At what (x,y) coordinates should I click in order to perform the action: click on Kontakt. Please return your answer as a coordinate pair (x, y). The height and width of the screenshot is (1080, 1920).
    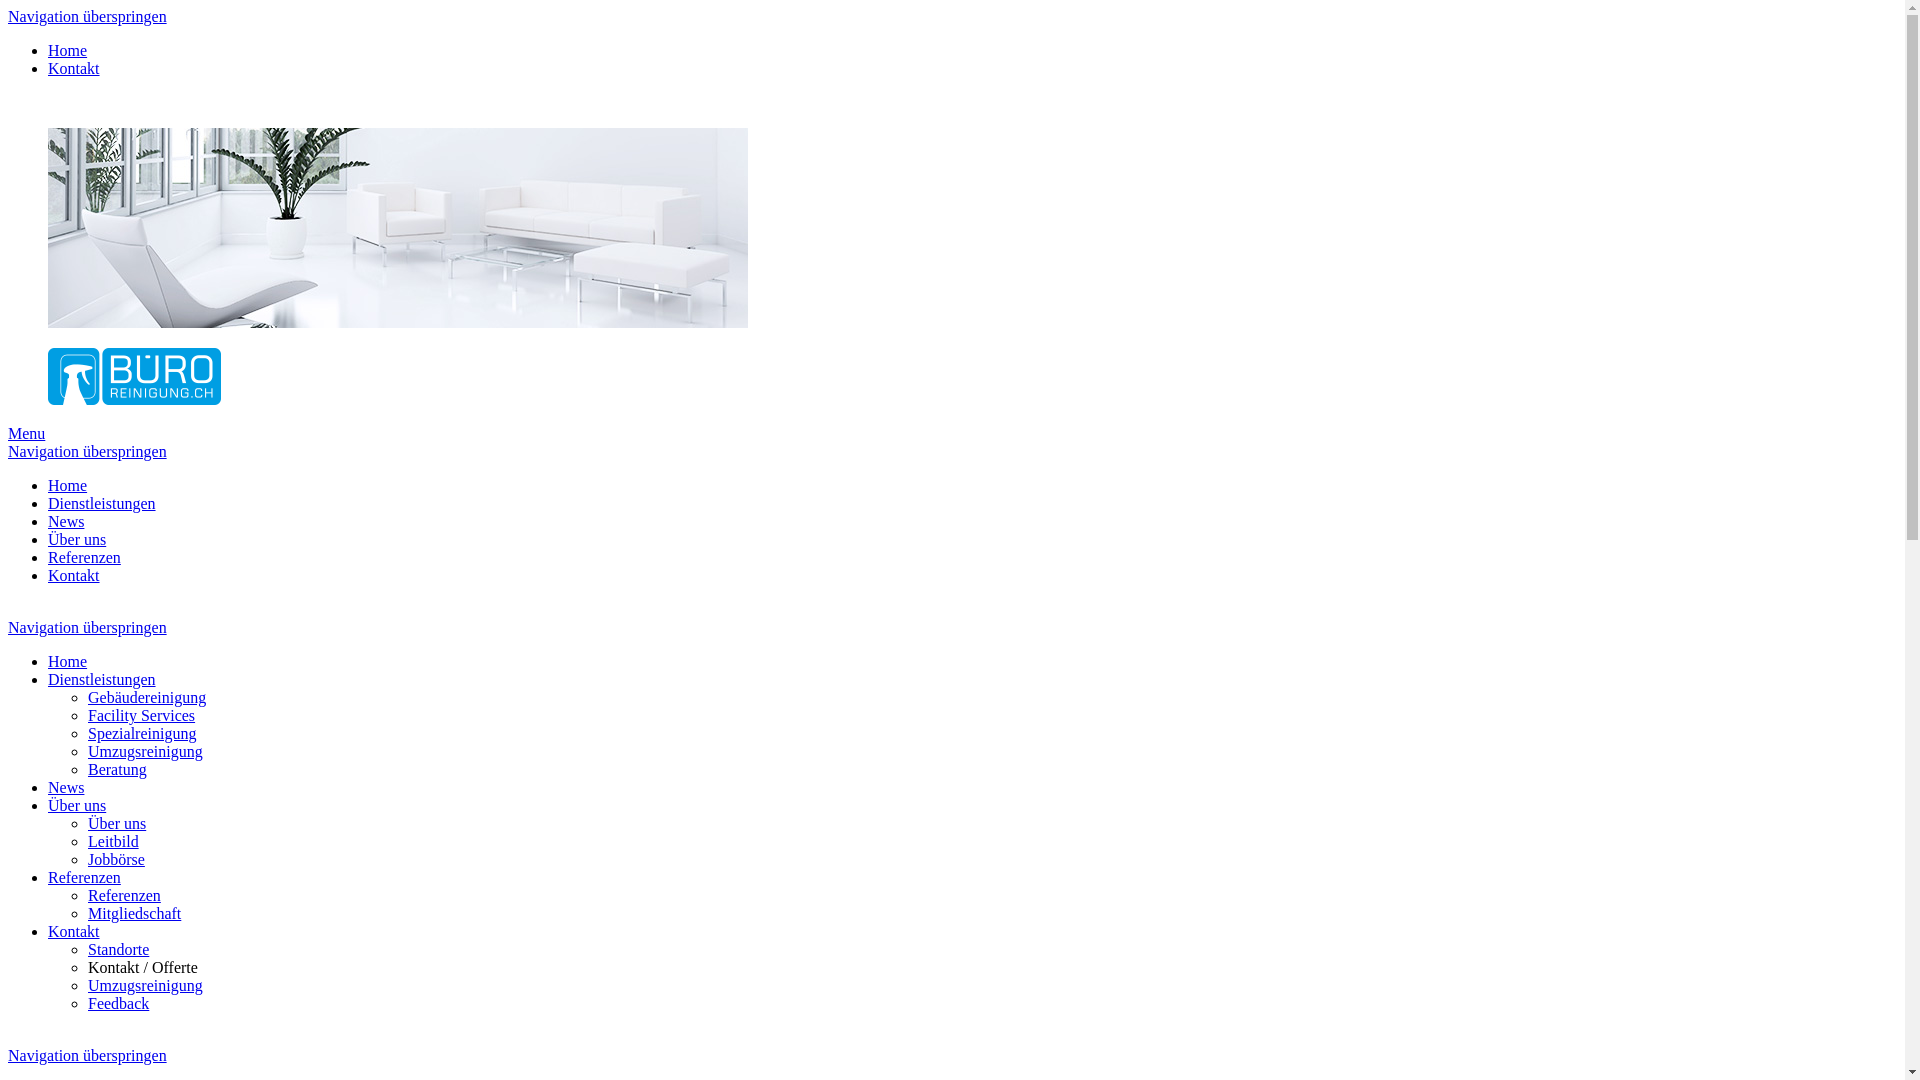
    Looking at the image, I should click on (74, 576).